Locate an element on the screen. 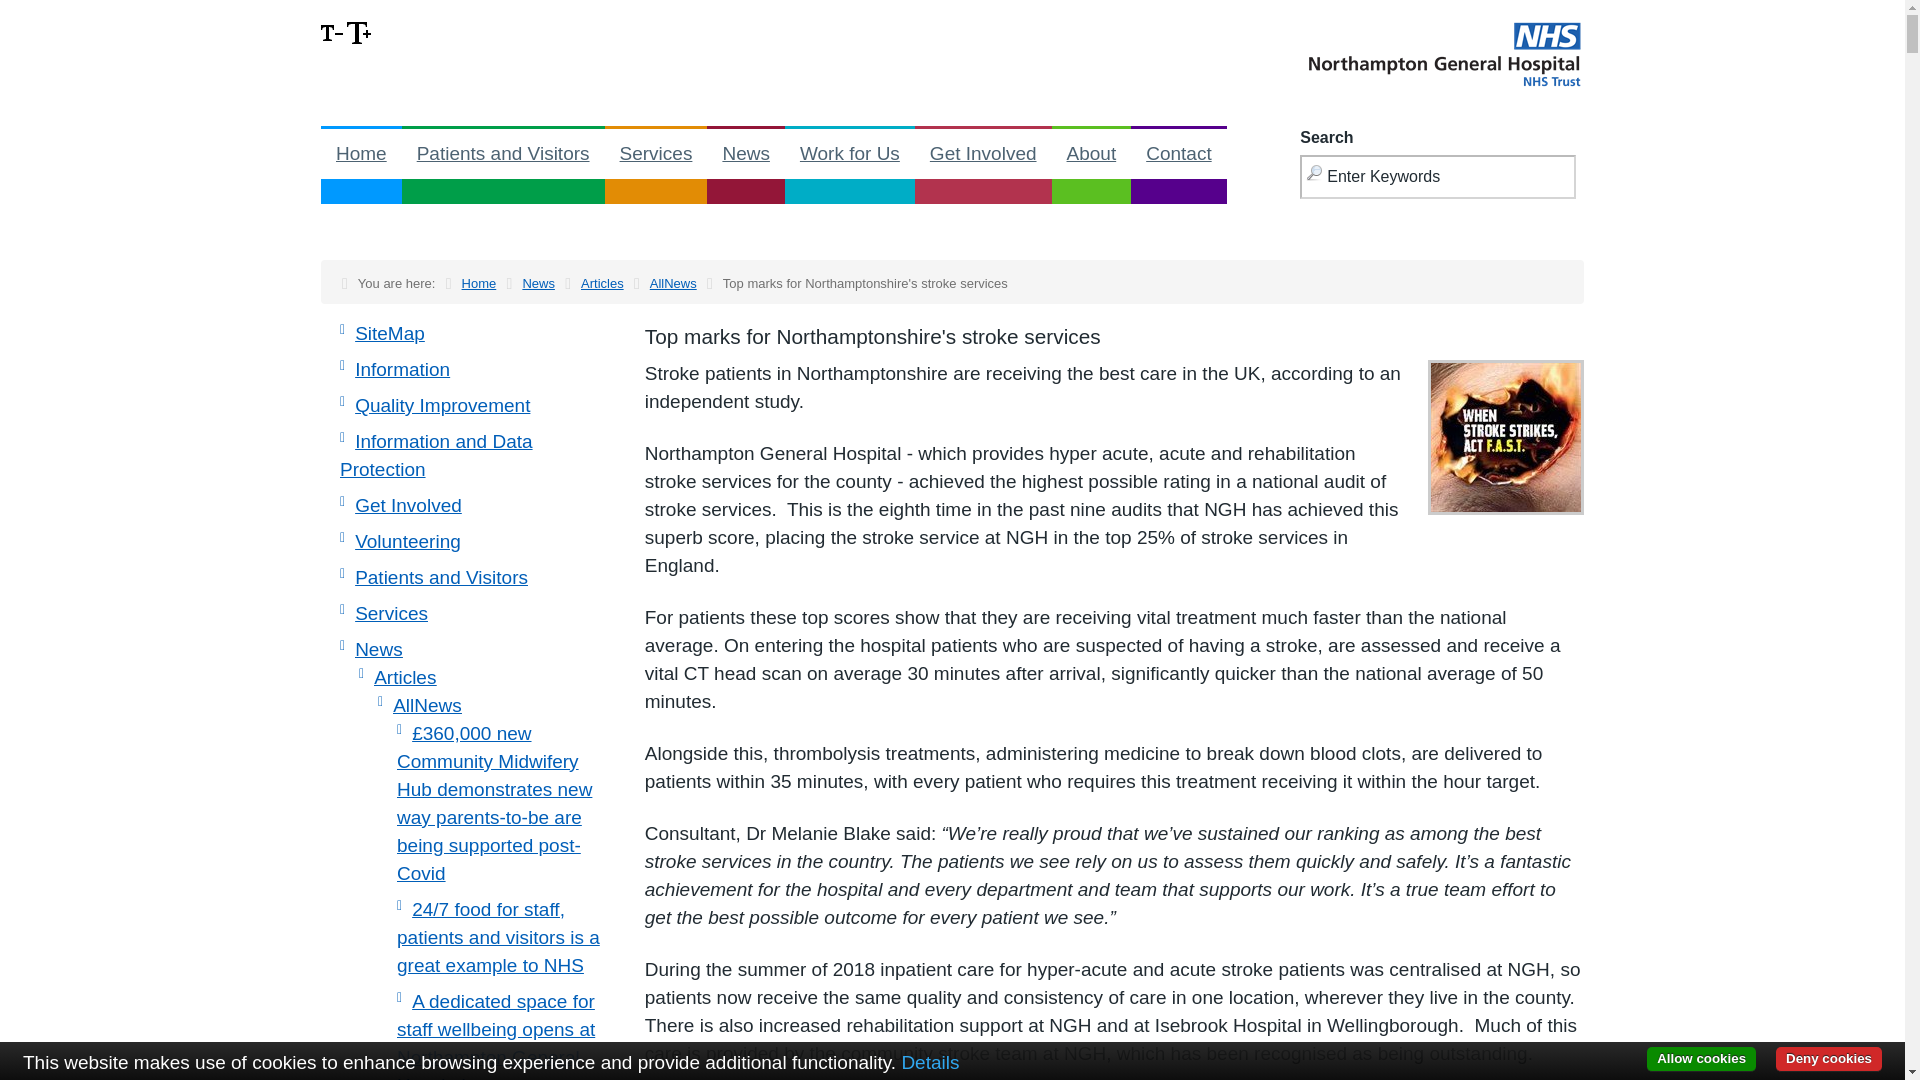 Image resolution: width=1920 pixels, height=1080 pixels. Home is located at coordinates (360, 154).